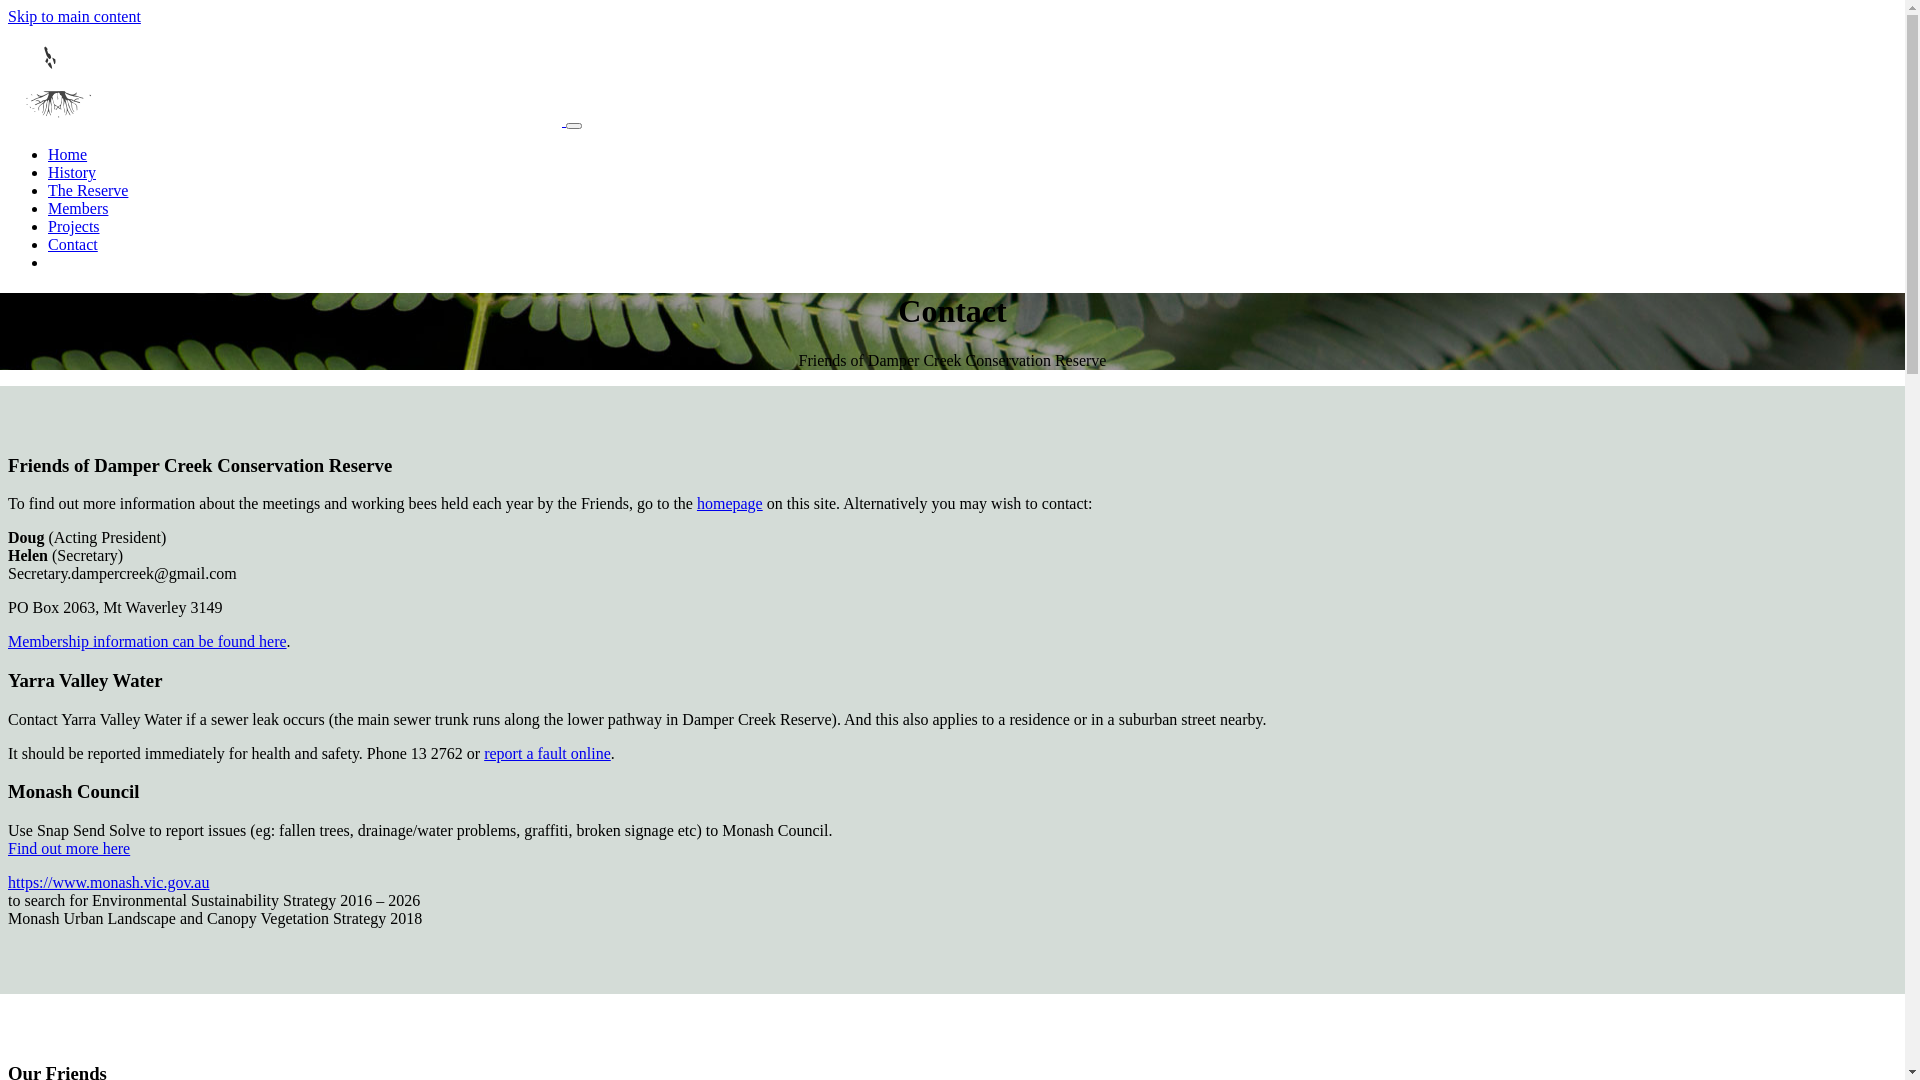  Describe the element at coordinates (74, 226) in the screenshot. I see `Projects` at that location.